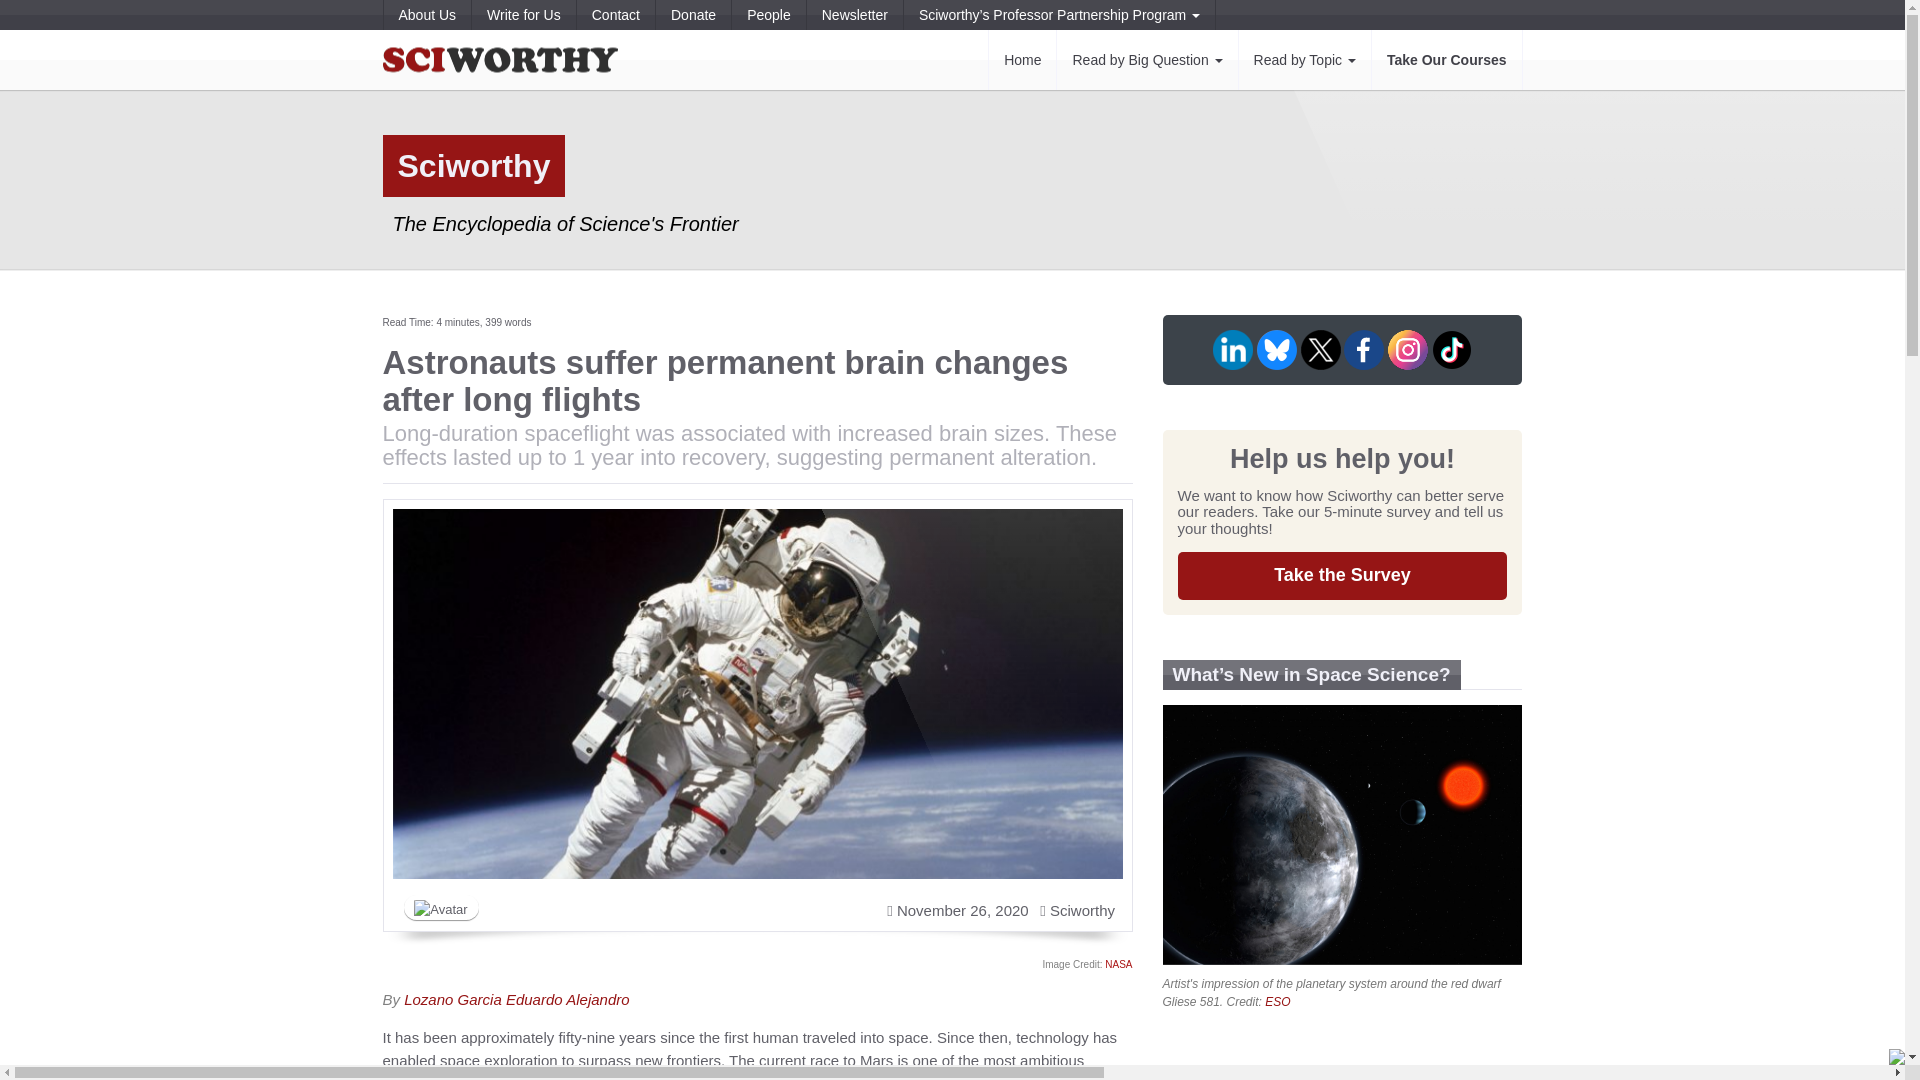 The width and height of the screenshot is (1920, 1080). Describe the element at coordinates (524, 15) in the screenshot. I see `Write for Us` at that location.